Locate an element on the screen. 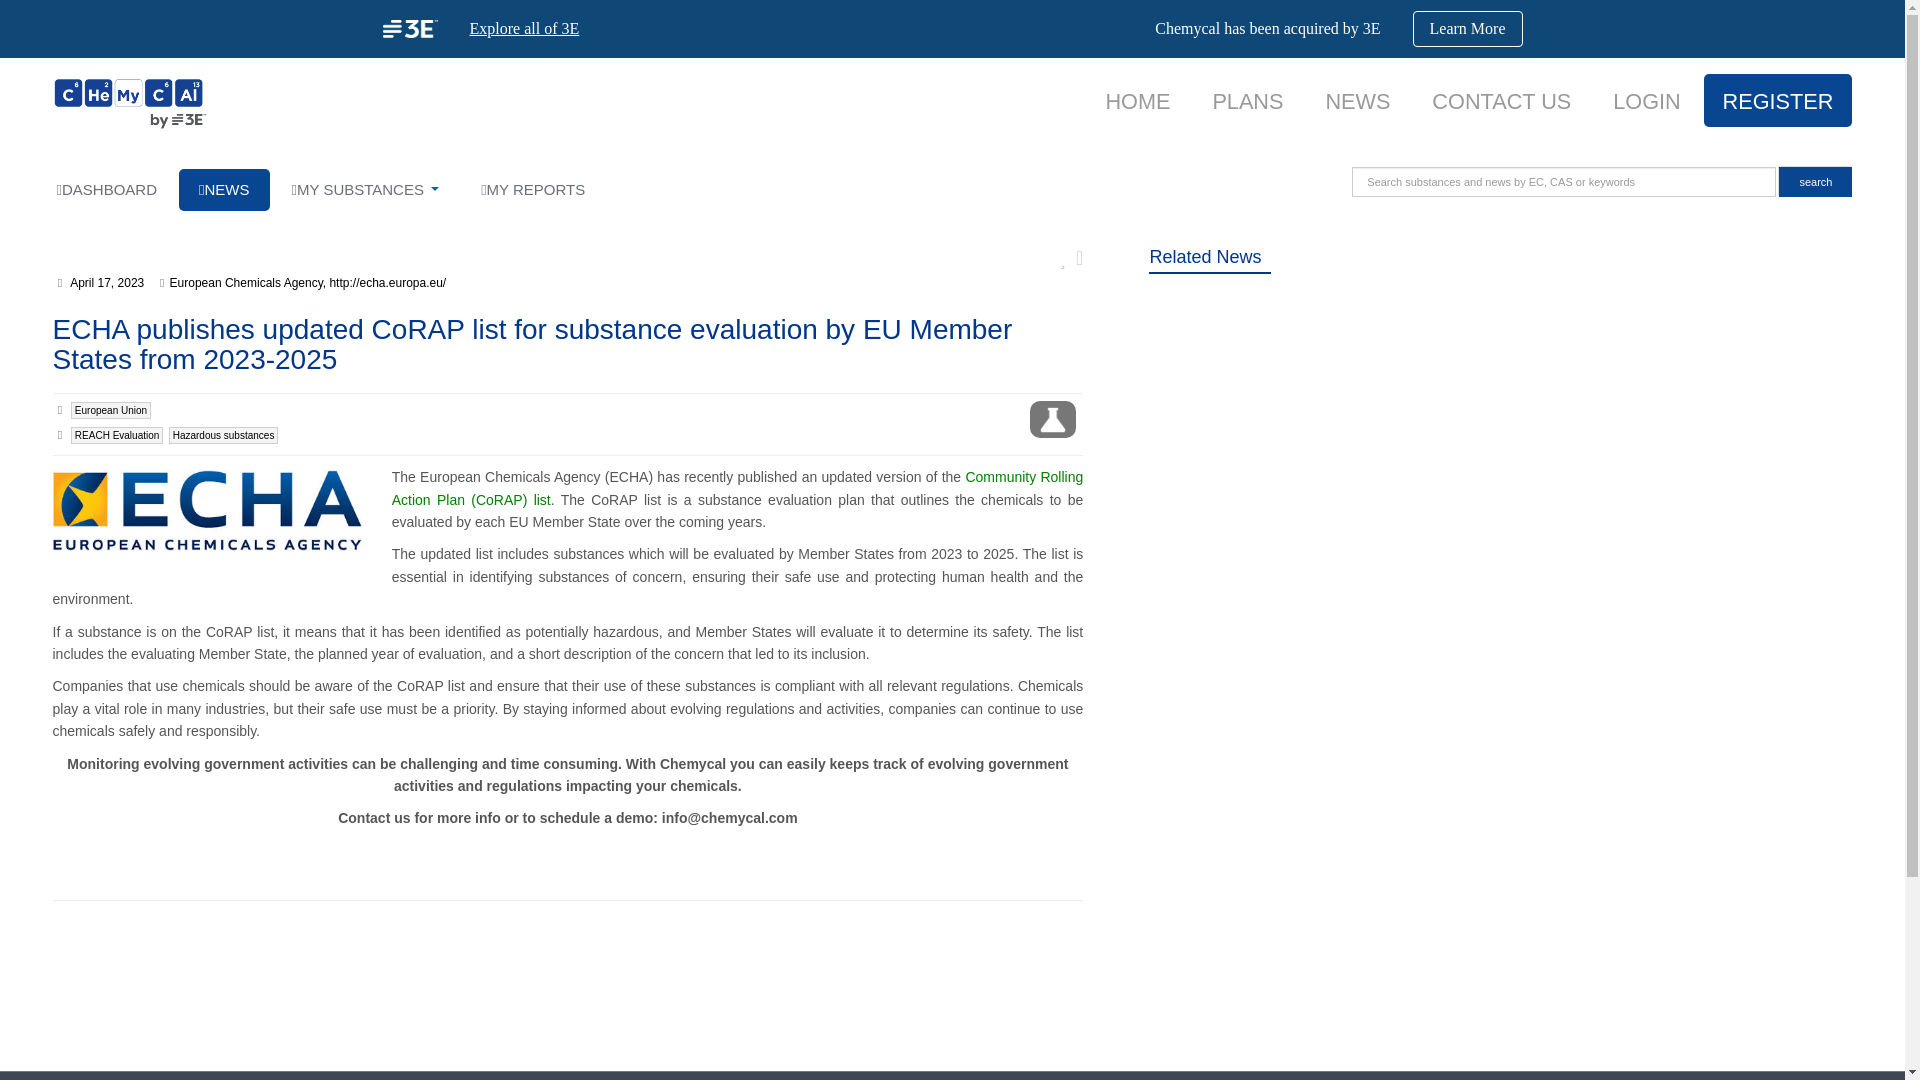 The image size is (1920, 1080). European Union is located at coordinates (111, 410).